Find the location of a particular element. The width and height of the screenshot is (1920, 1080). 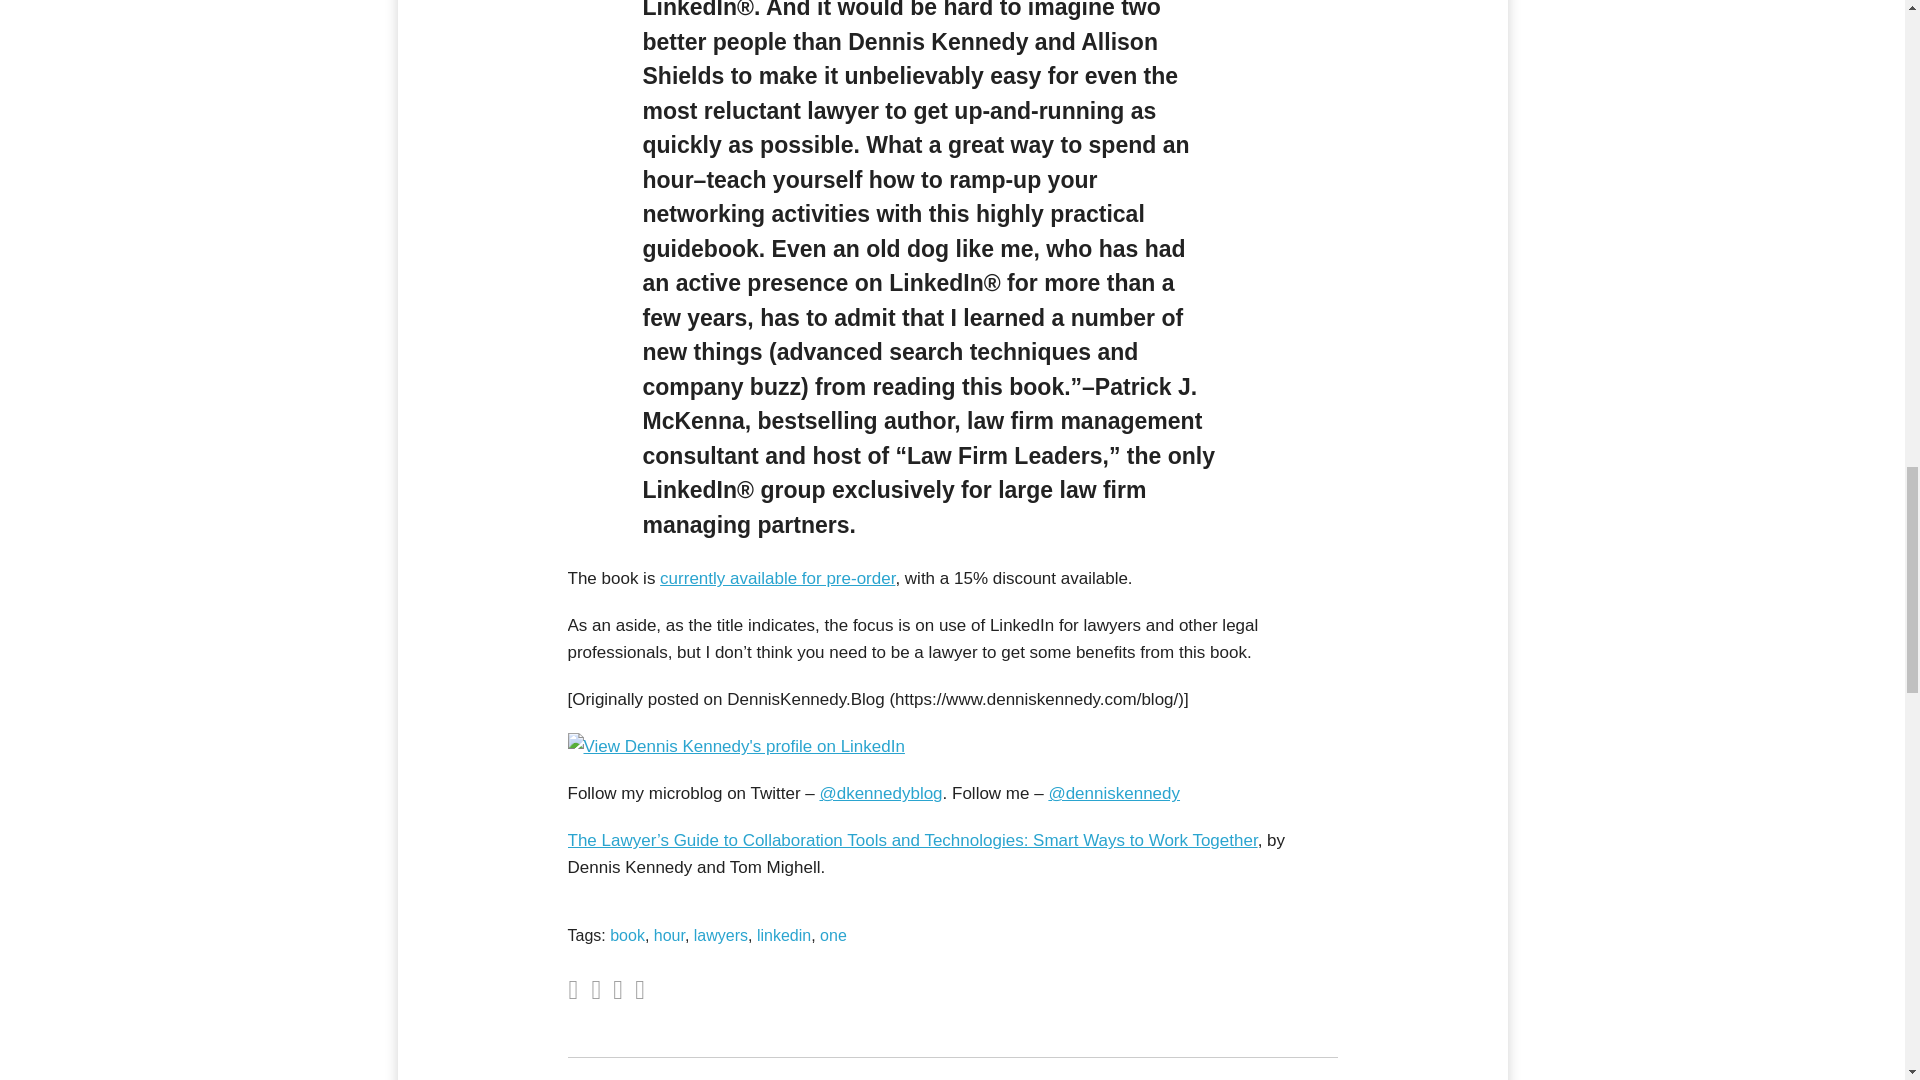

hour is located at coordinates (670, 934).